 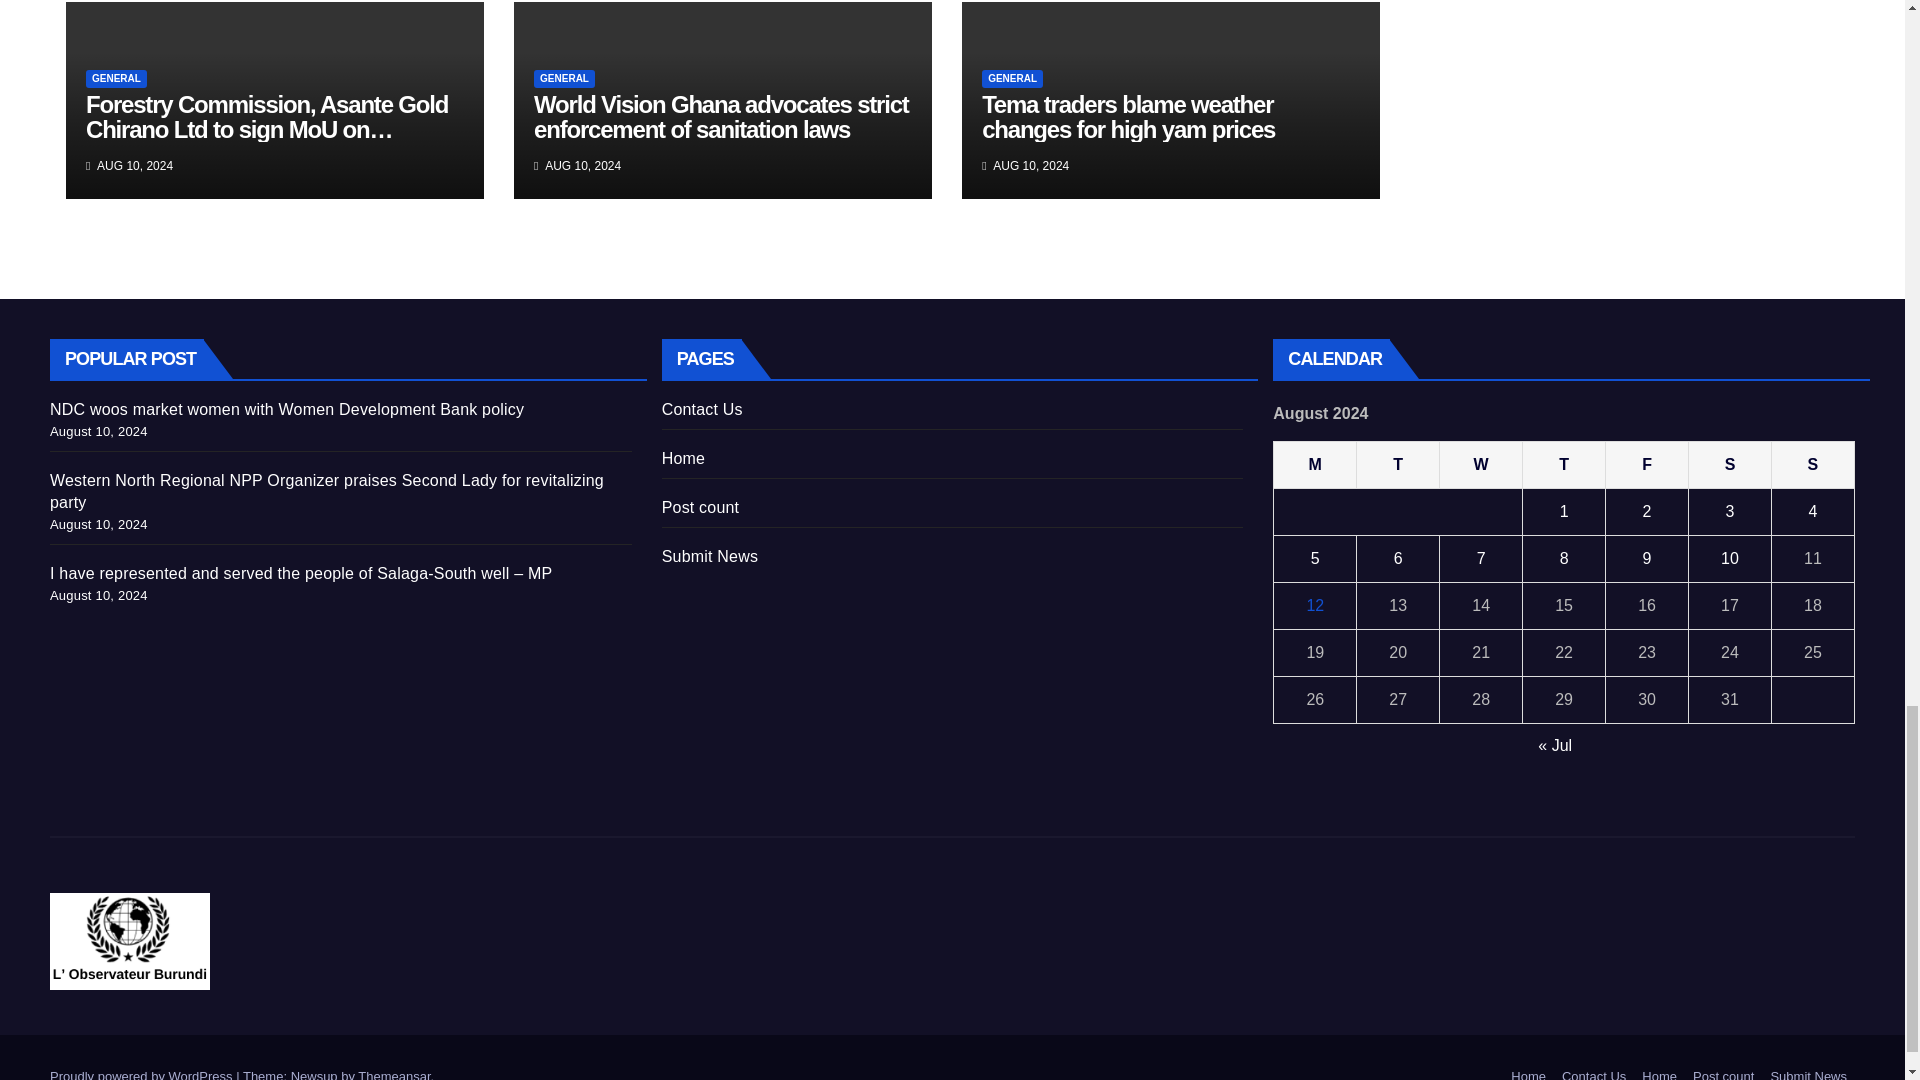 I want to click on GENERAL, so click(x=1012, y=78).